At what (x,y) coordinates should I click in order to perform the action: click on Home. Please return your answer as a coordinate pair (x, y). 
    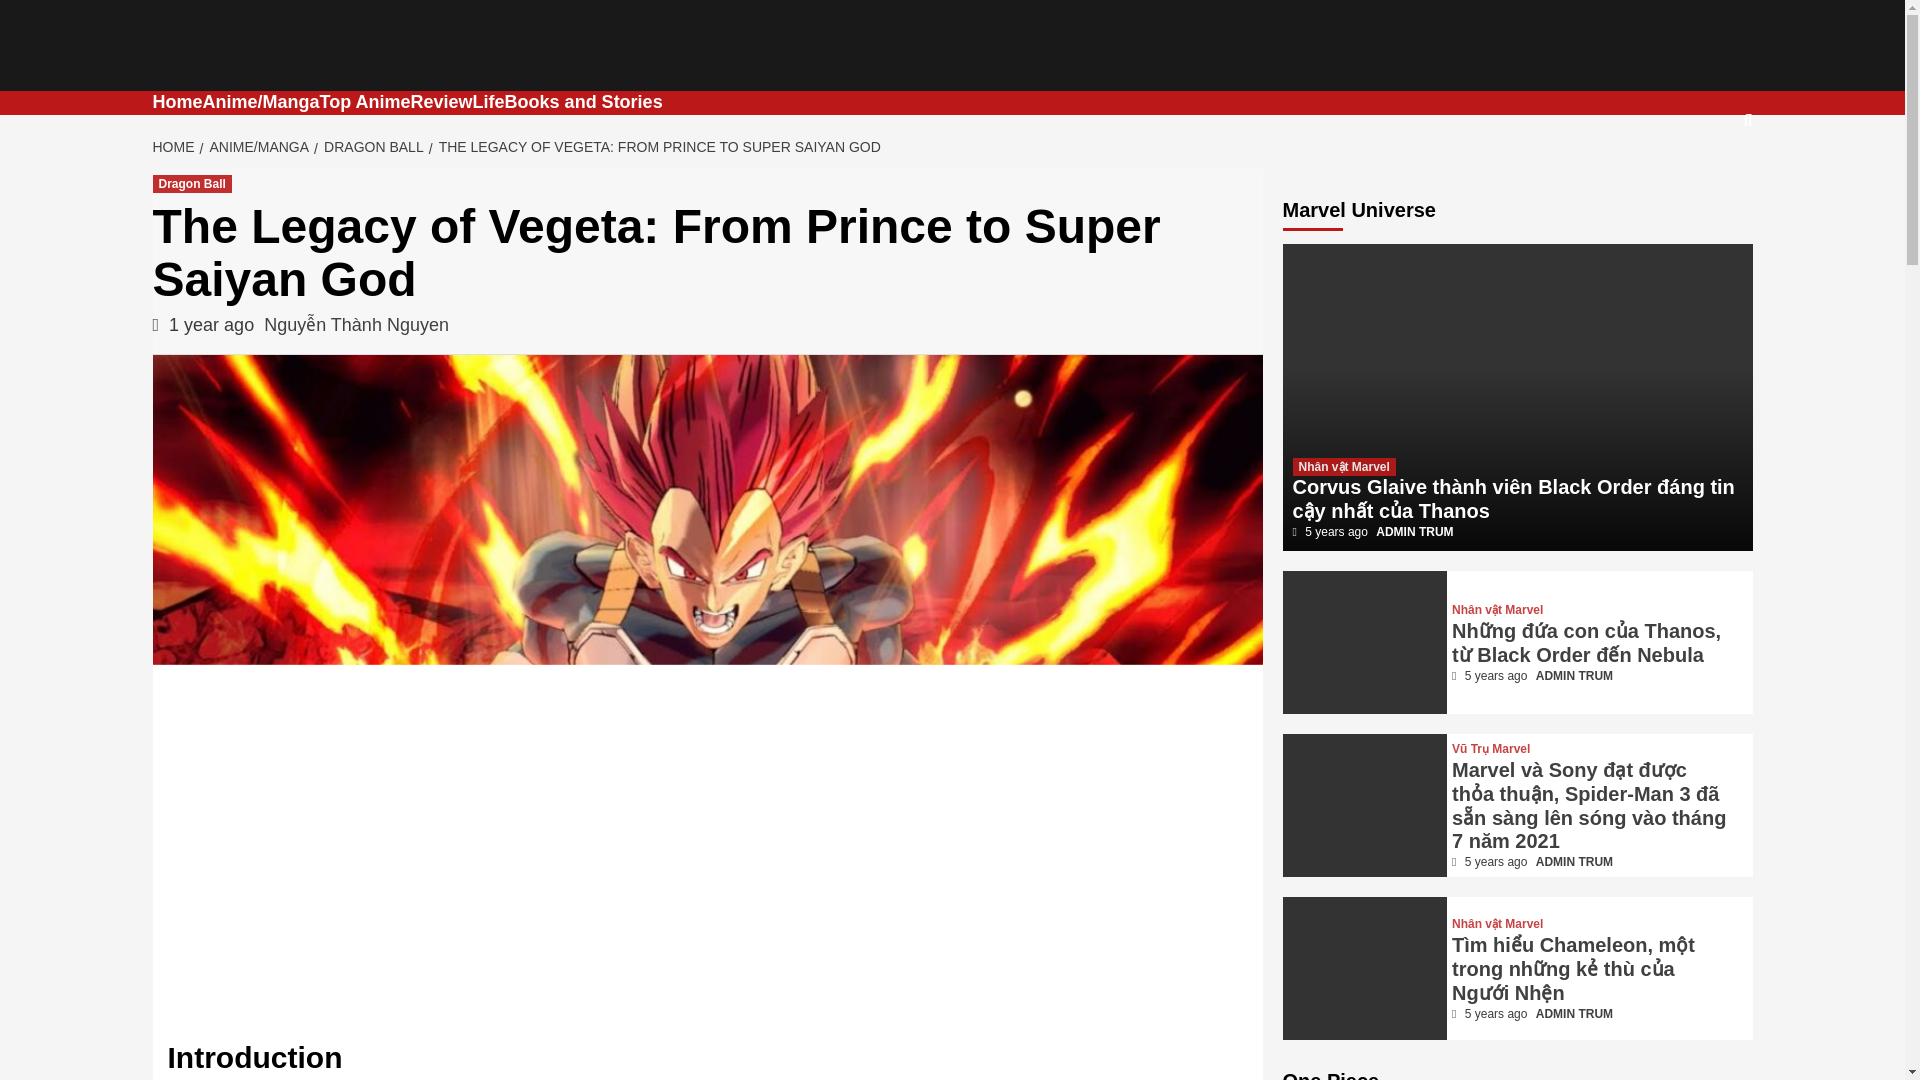
    Looking at the image, I should click on (176, 102).